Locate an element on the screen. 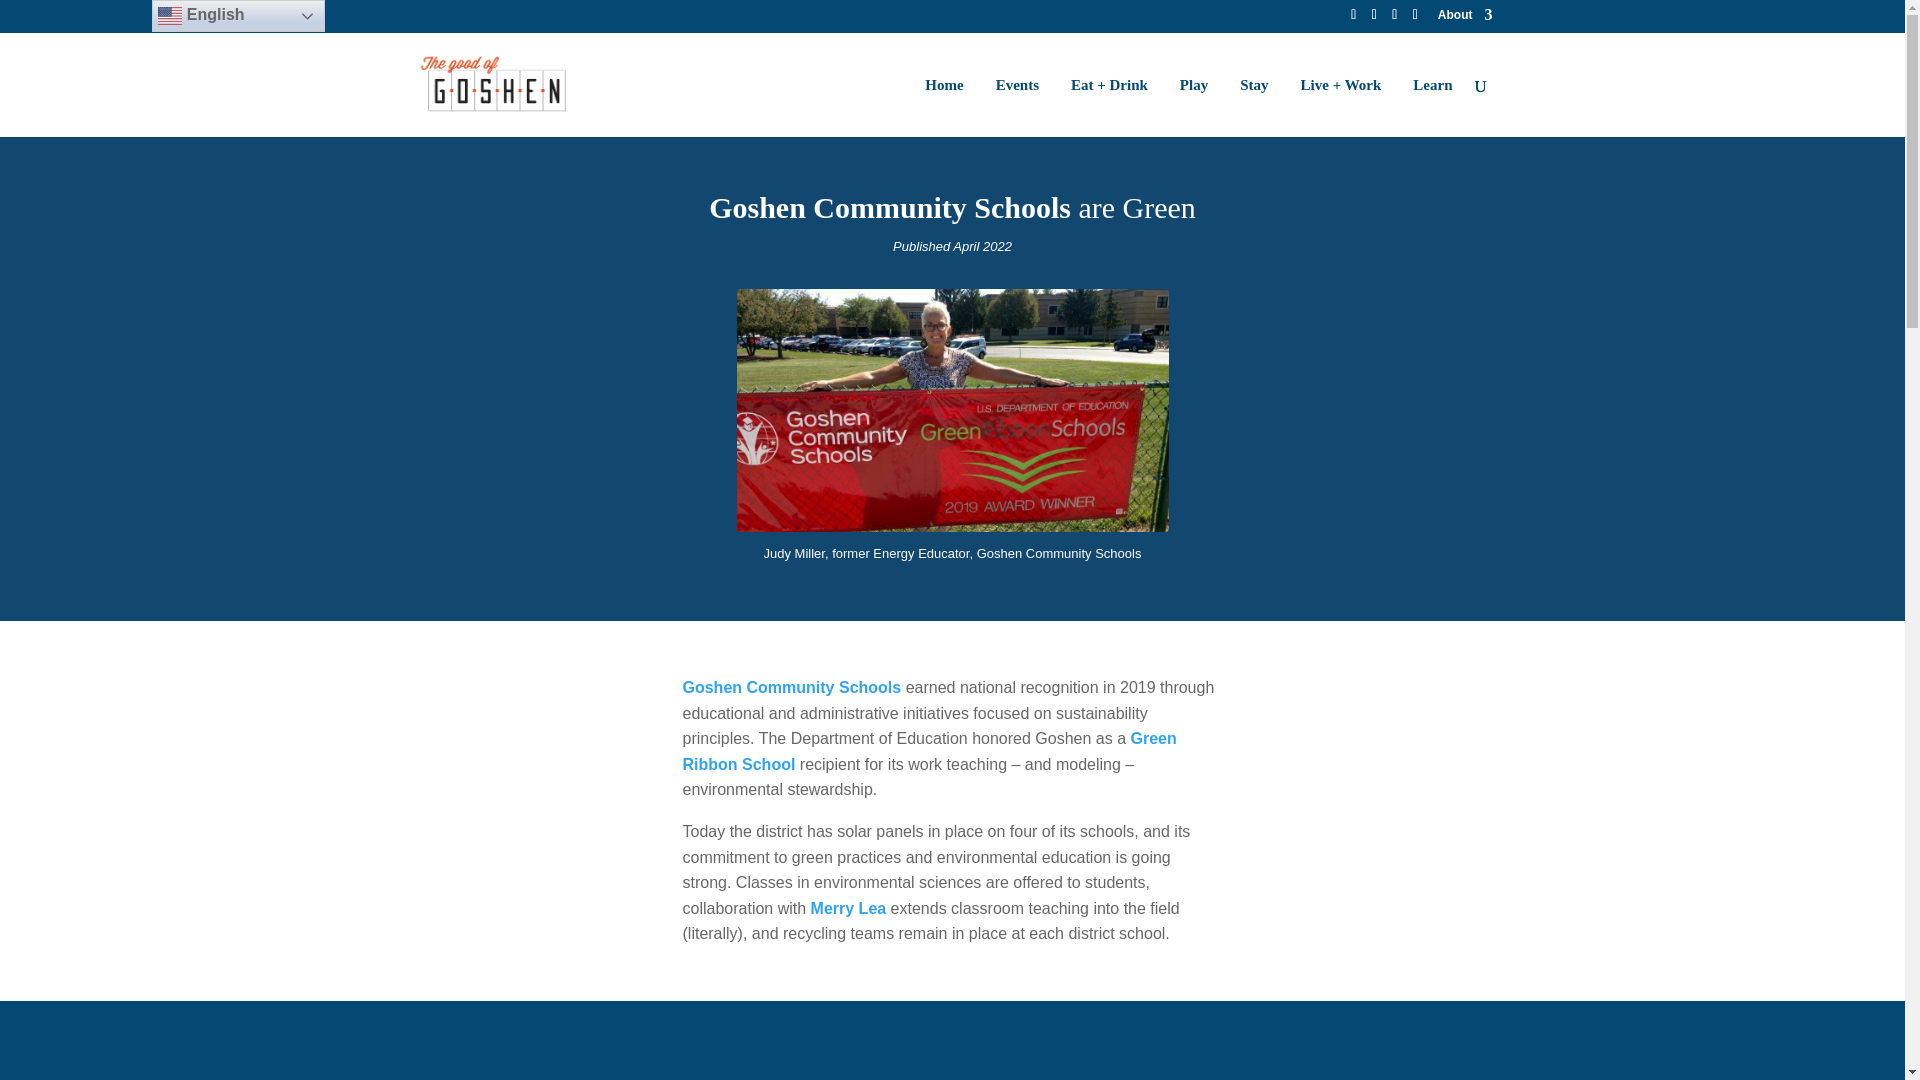 The height and width of the screenshot is (1080, 1920). About is located at coordinates (1466, 19).